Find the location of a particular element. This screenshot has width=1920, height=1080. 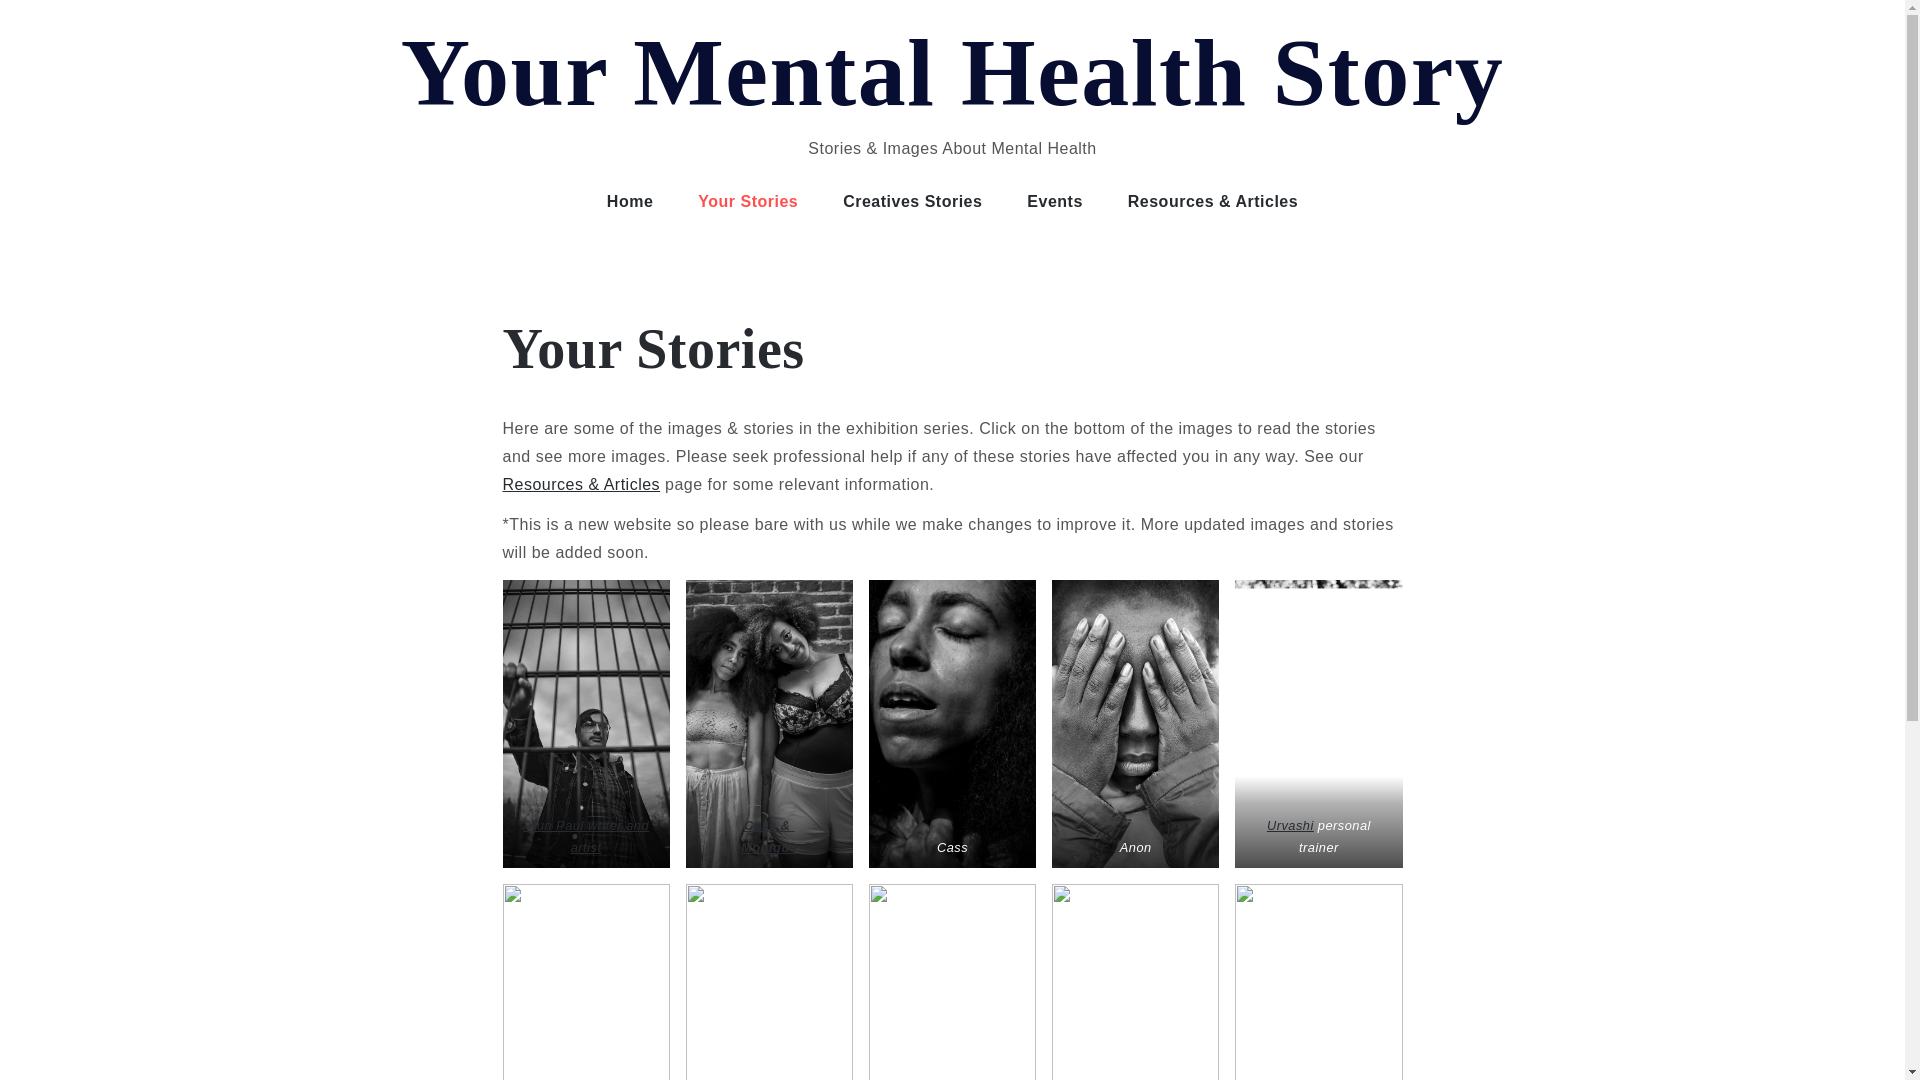

Creatives Stories is located at coordinates (912, 202).